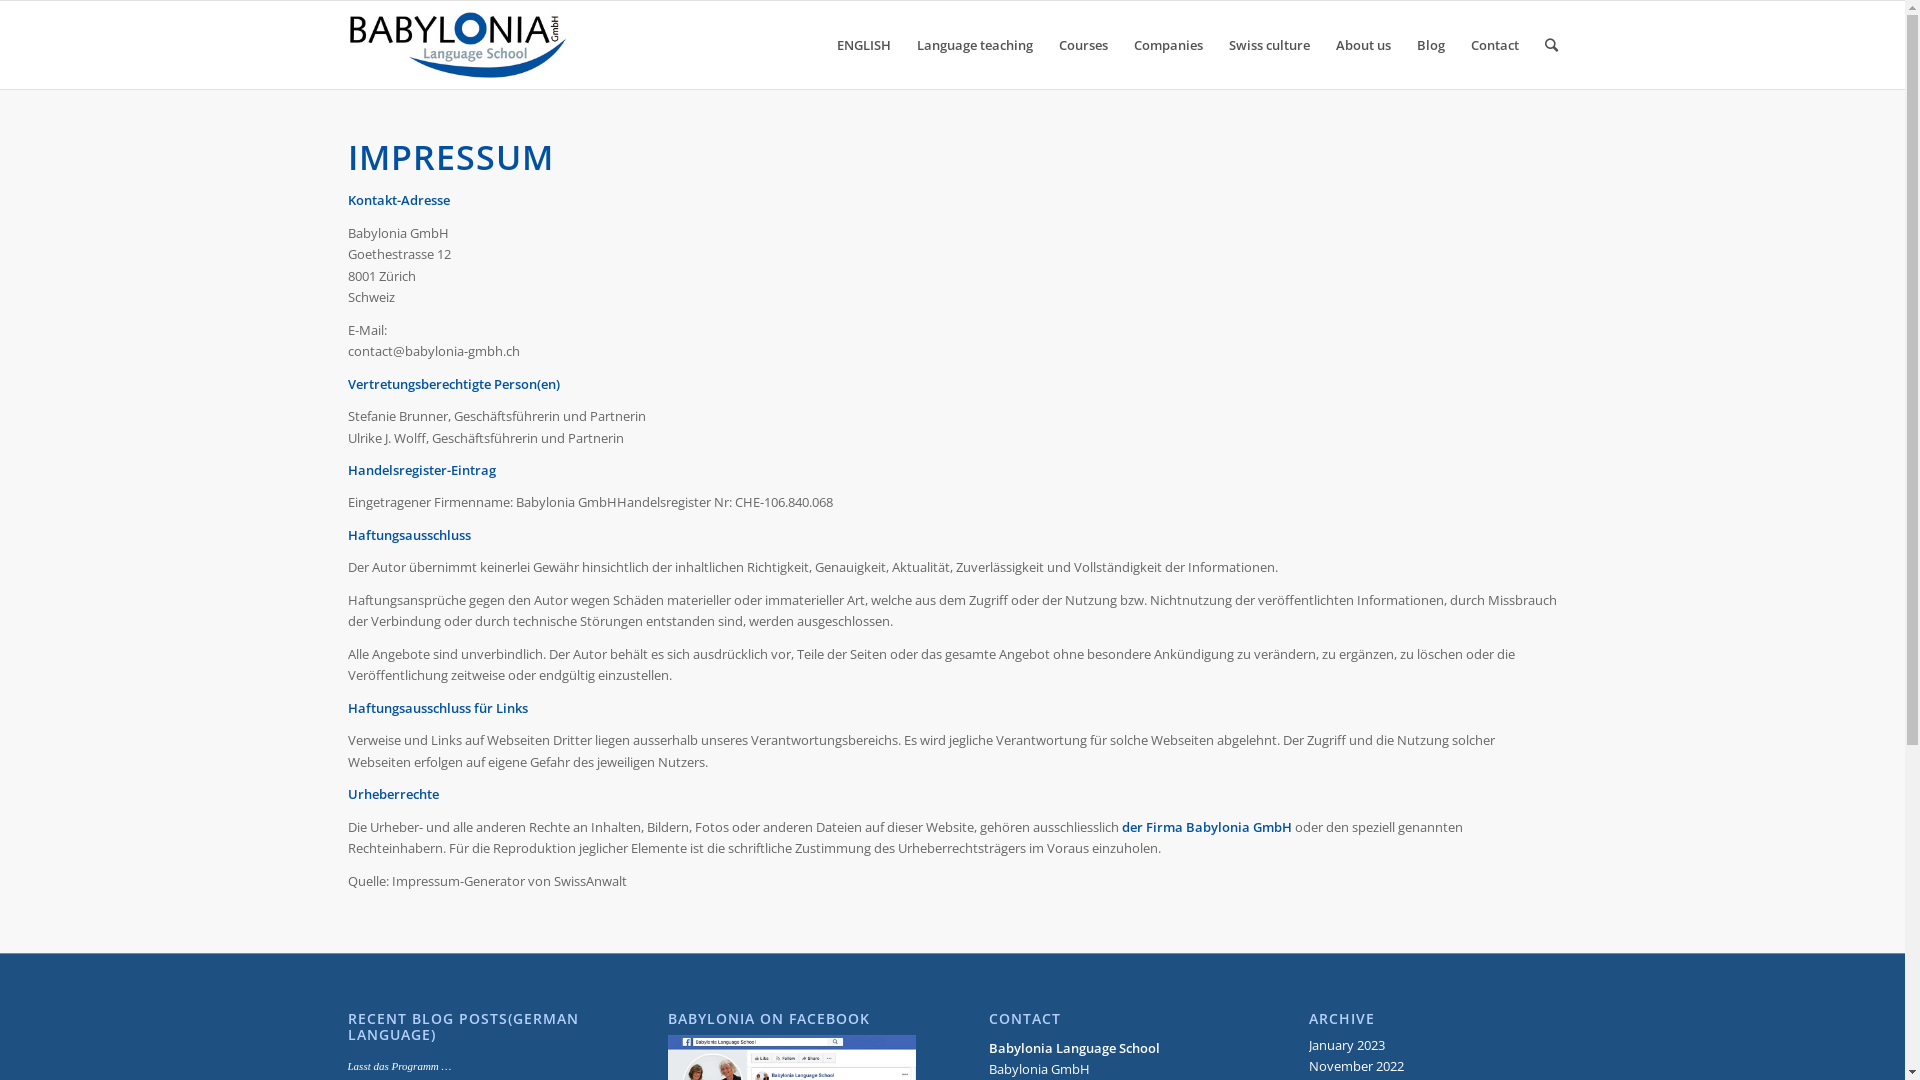 This screenshot has width=1920, height=1080. I want to click on Blog, so click(1431, 45).